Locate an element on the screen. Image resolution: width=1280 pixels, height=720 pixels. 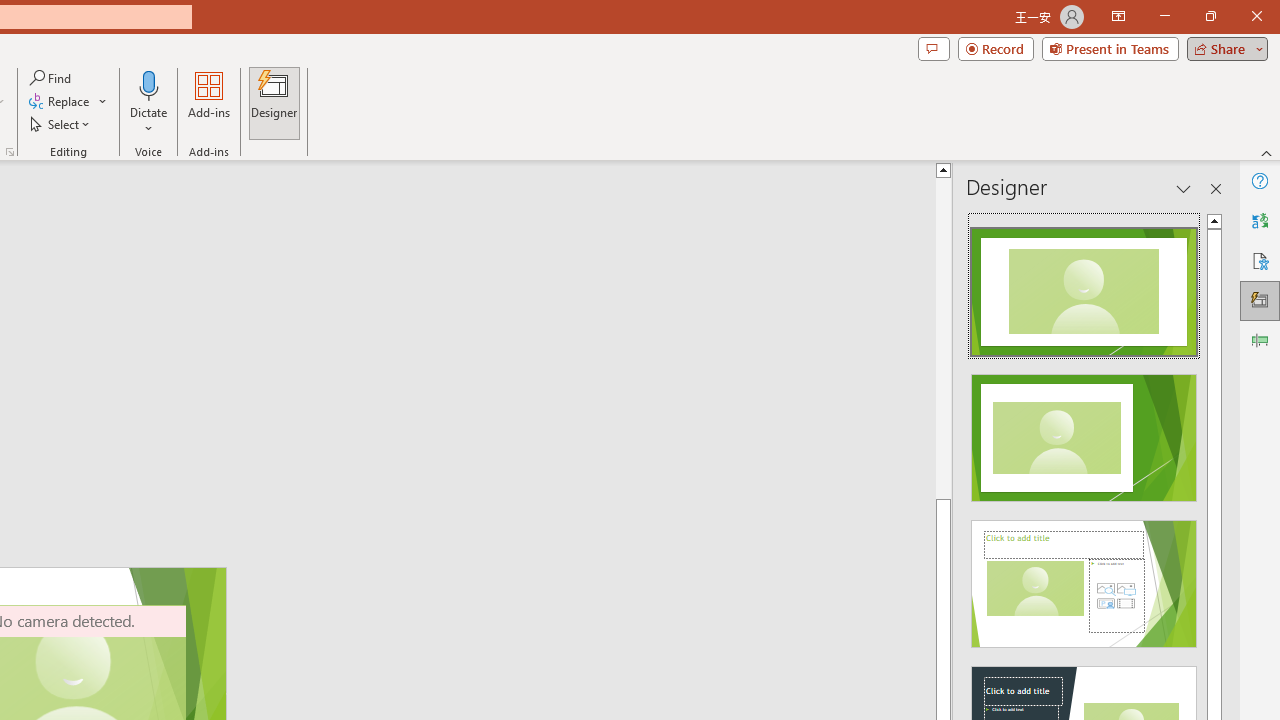
Recommended Design: Design Idea is located at coordinates (1084, 286).